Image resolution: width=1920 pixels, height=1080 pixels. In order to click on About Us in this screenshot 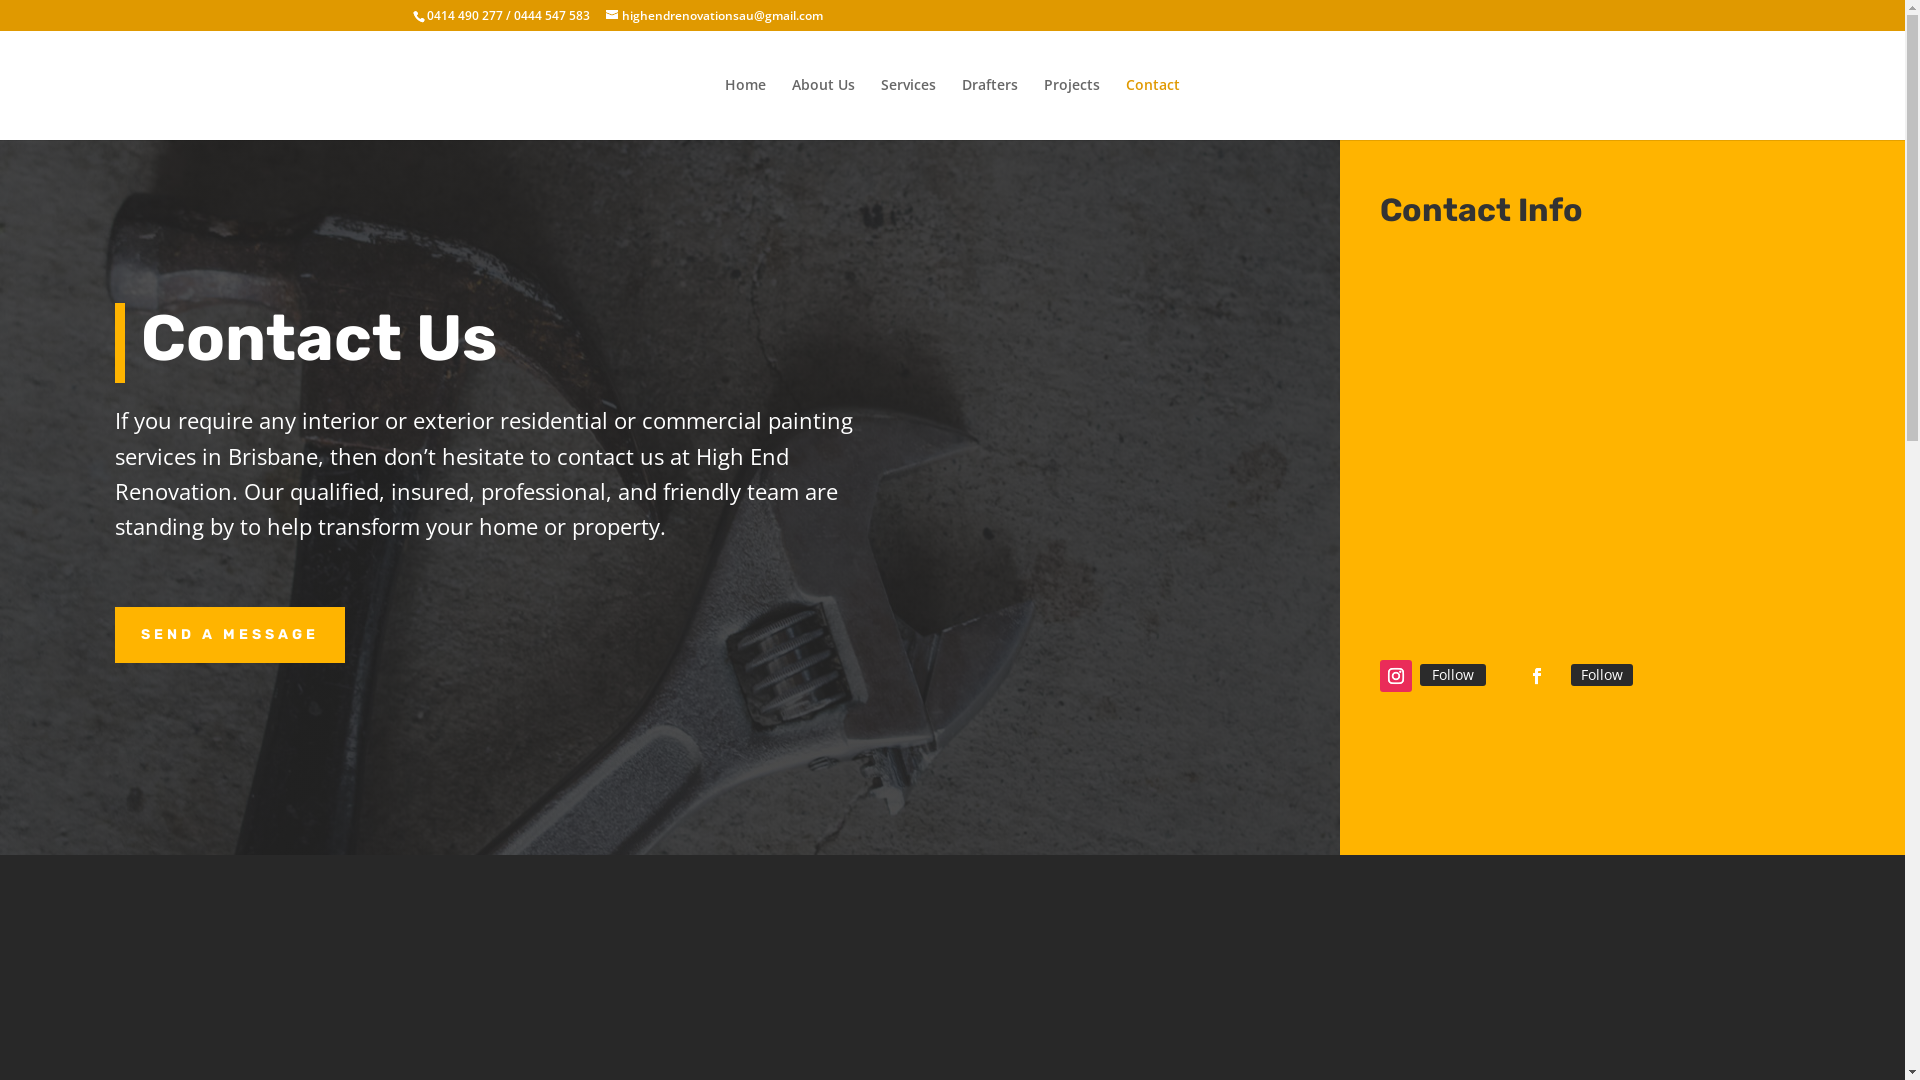, I will do `click(824, 108)`.